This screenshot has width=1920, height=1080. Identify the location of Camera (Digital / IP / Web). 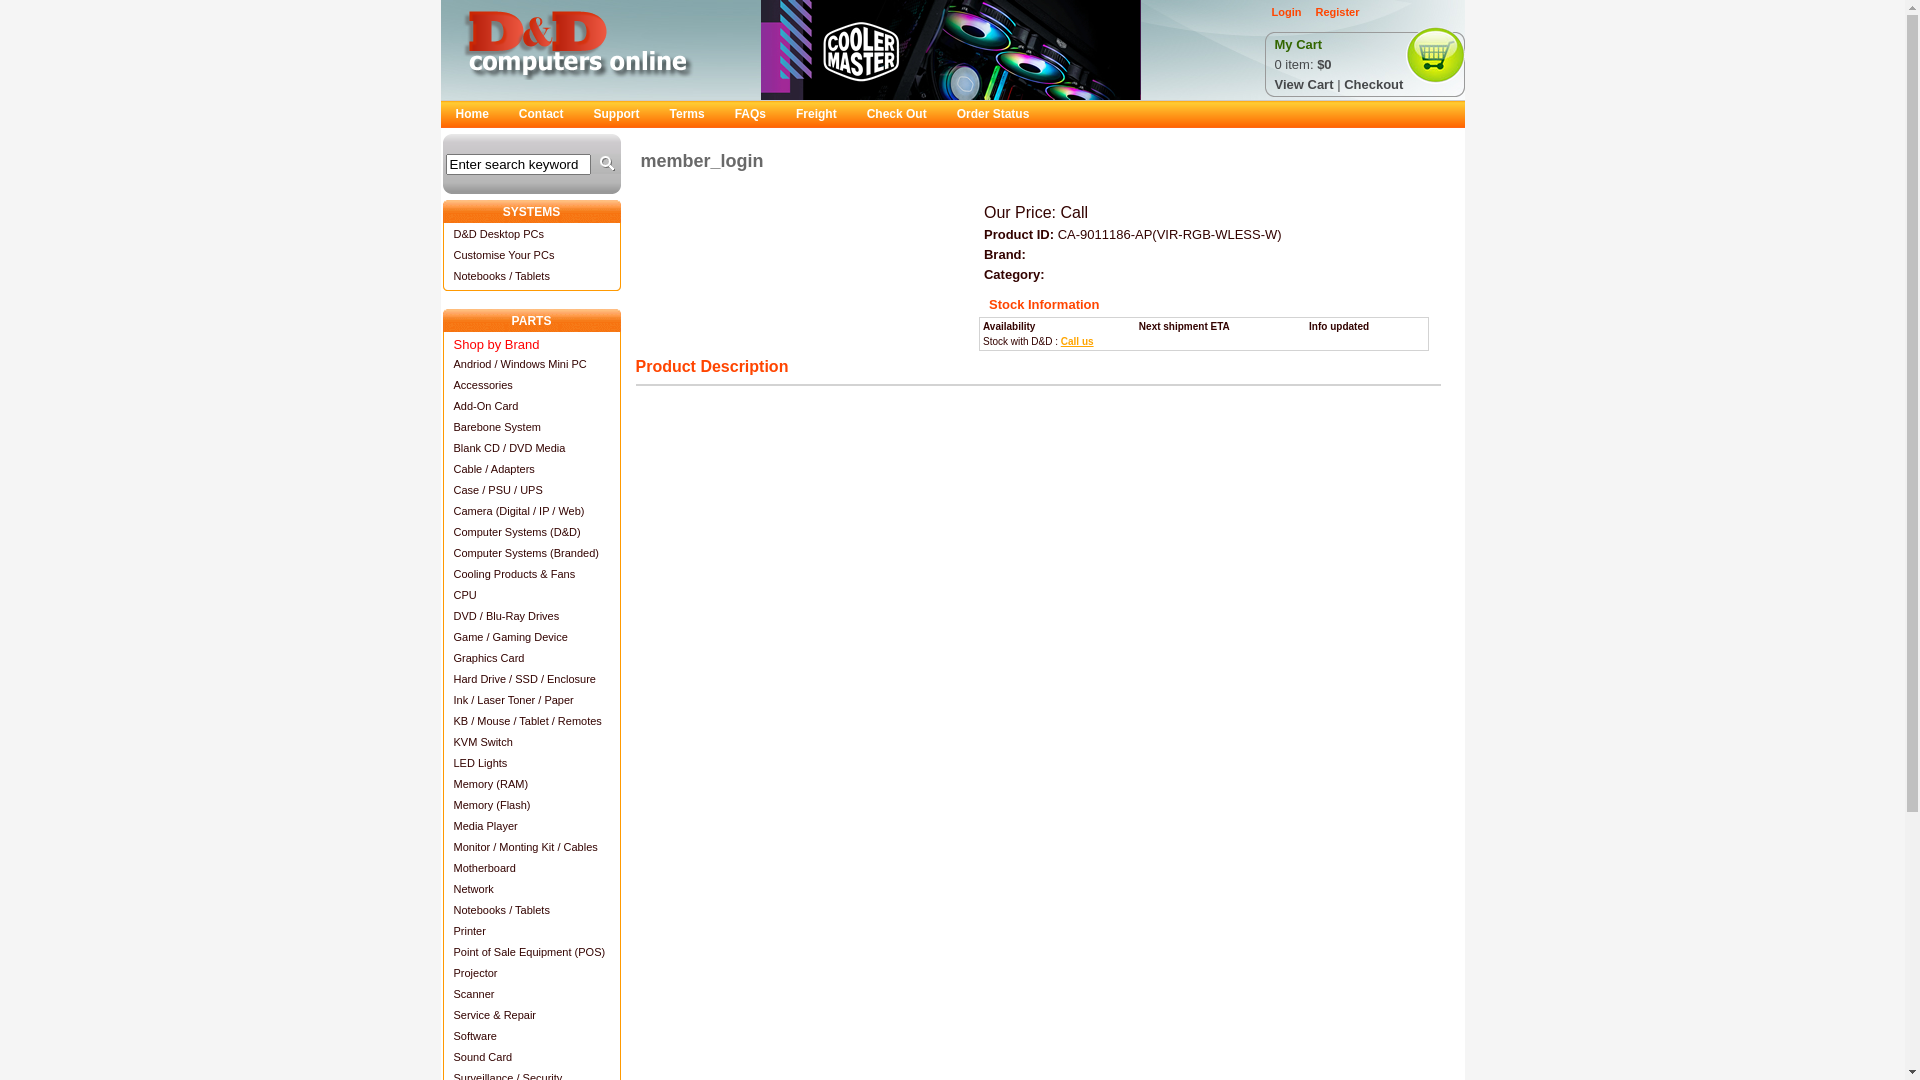
(531, 510).